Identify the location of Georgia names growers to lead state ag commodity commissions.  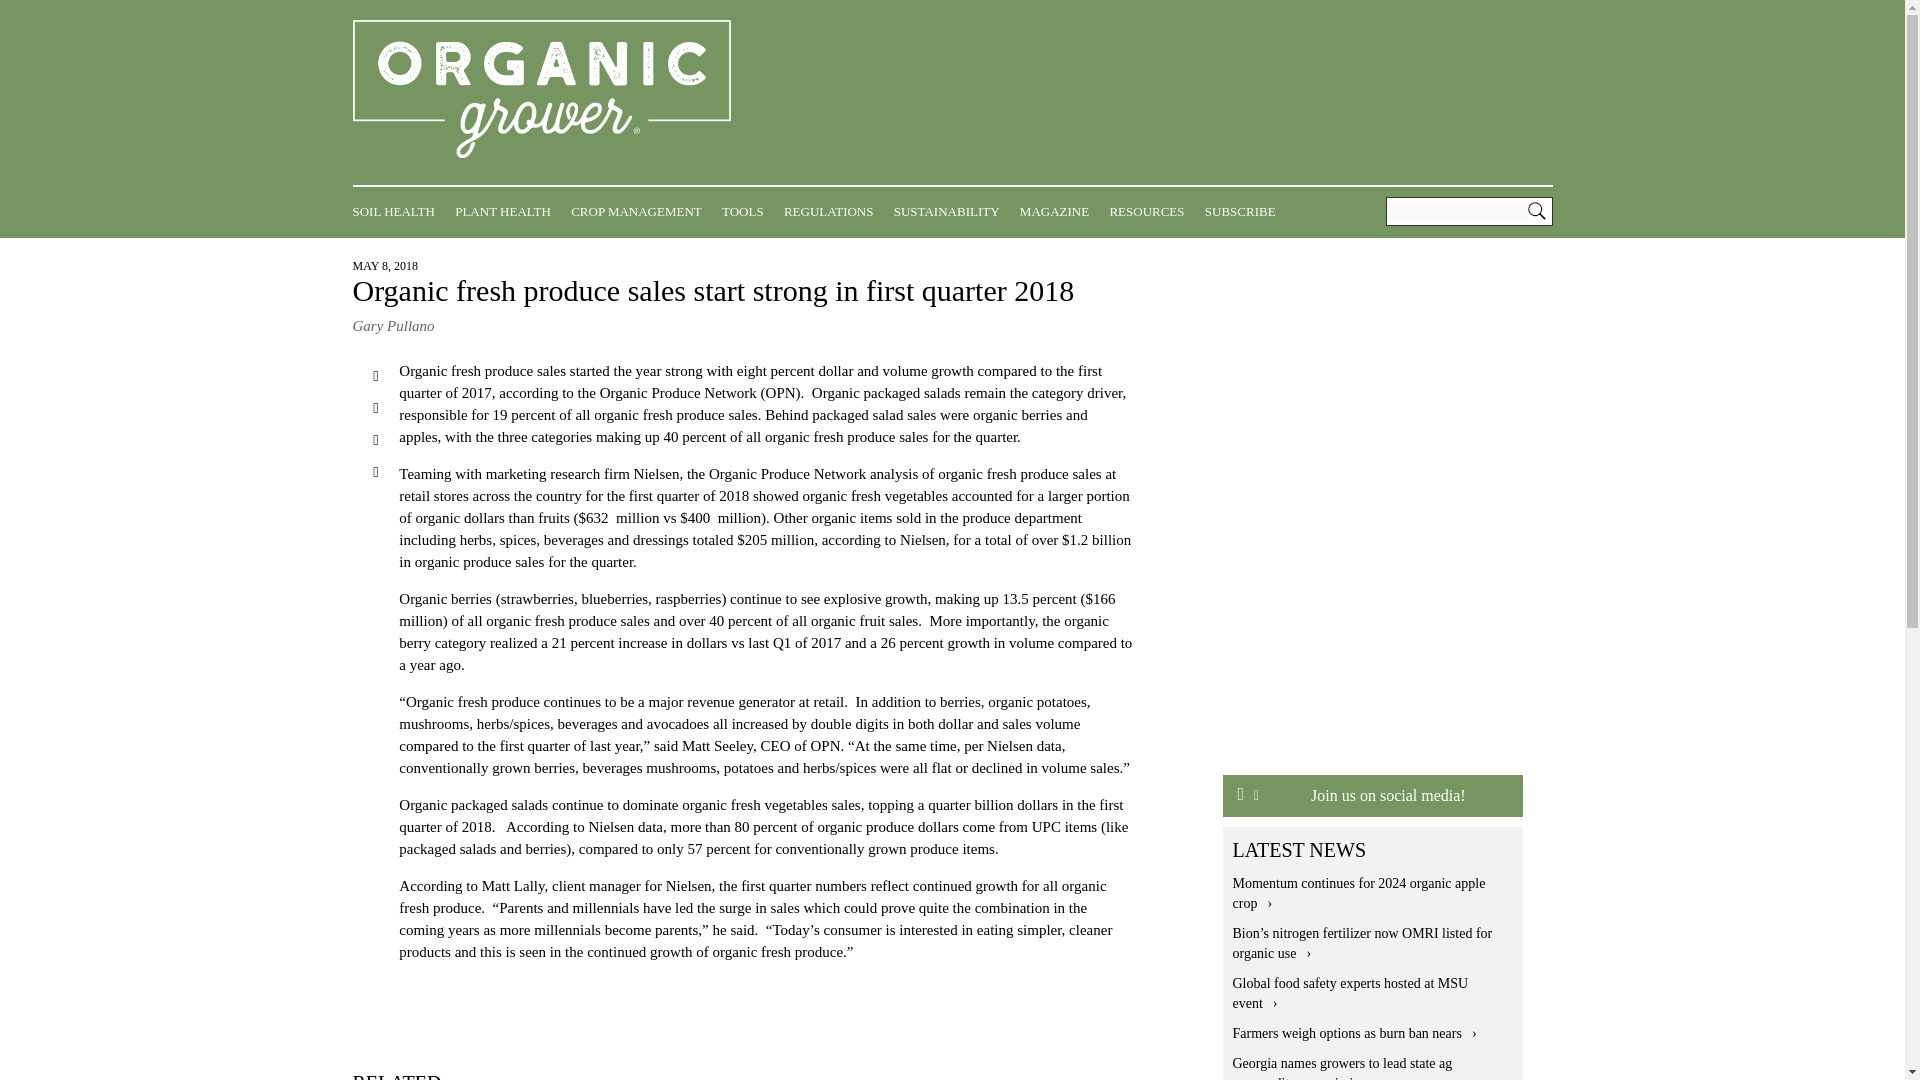
(1342, 1068).